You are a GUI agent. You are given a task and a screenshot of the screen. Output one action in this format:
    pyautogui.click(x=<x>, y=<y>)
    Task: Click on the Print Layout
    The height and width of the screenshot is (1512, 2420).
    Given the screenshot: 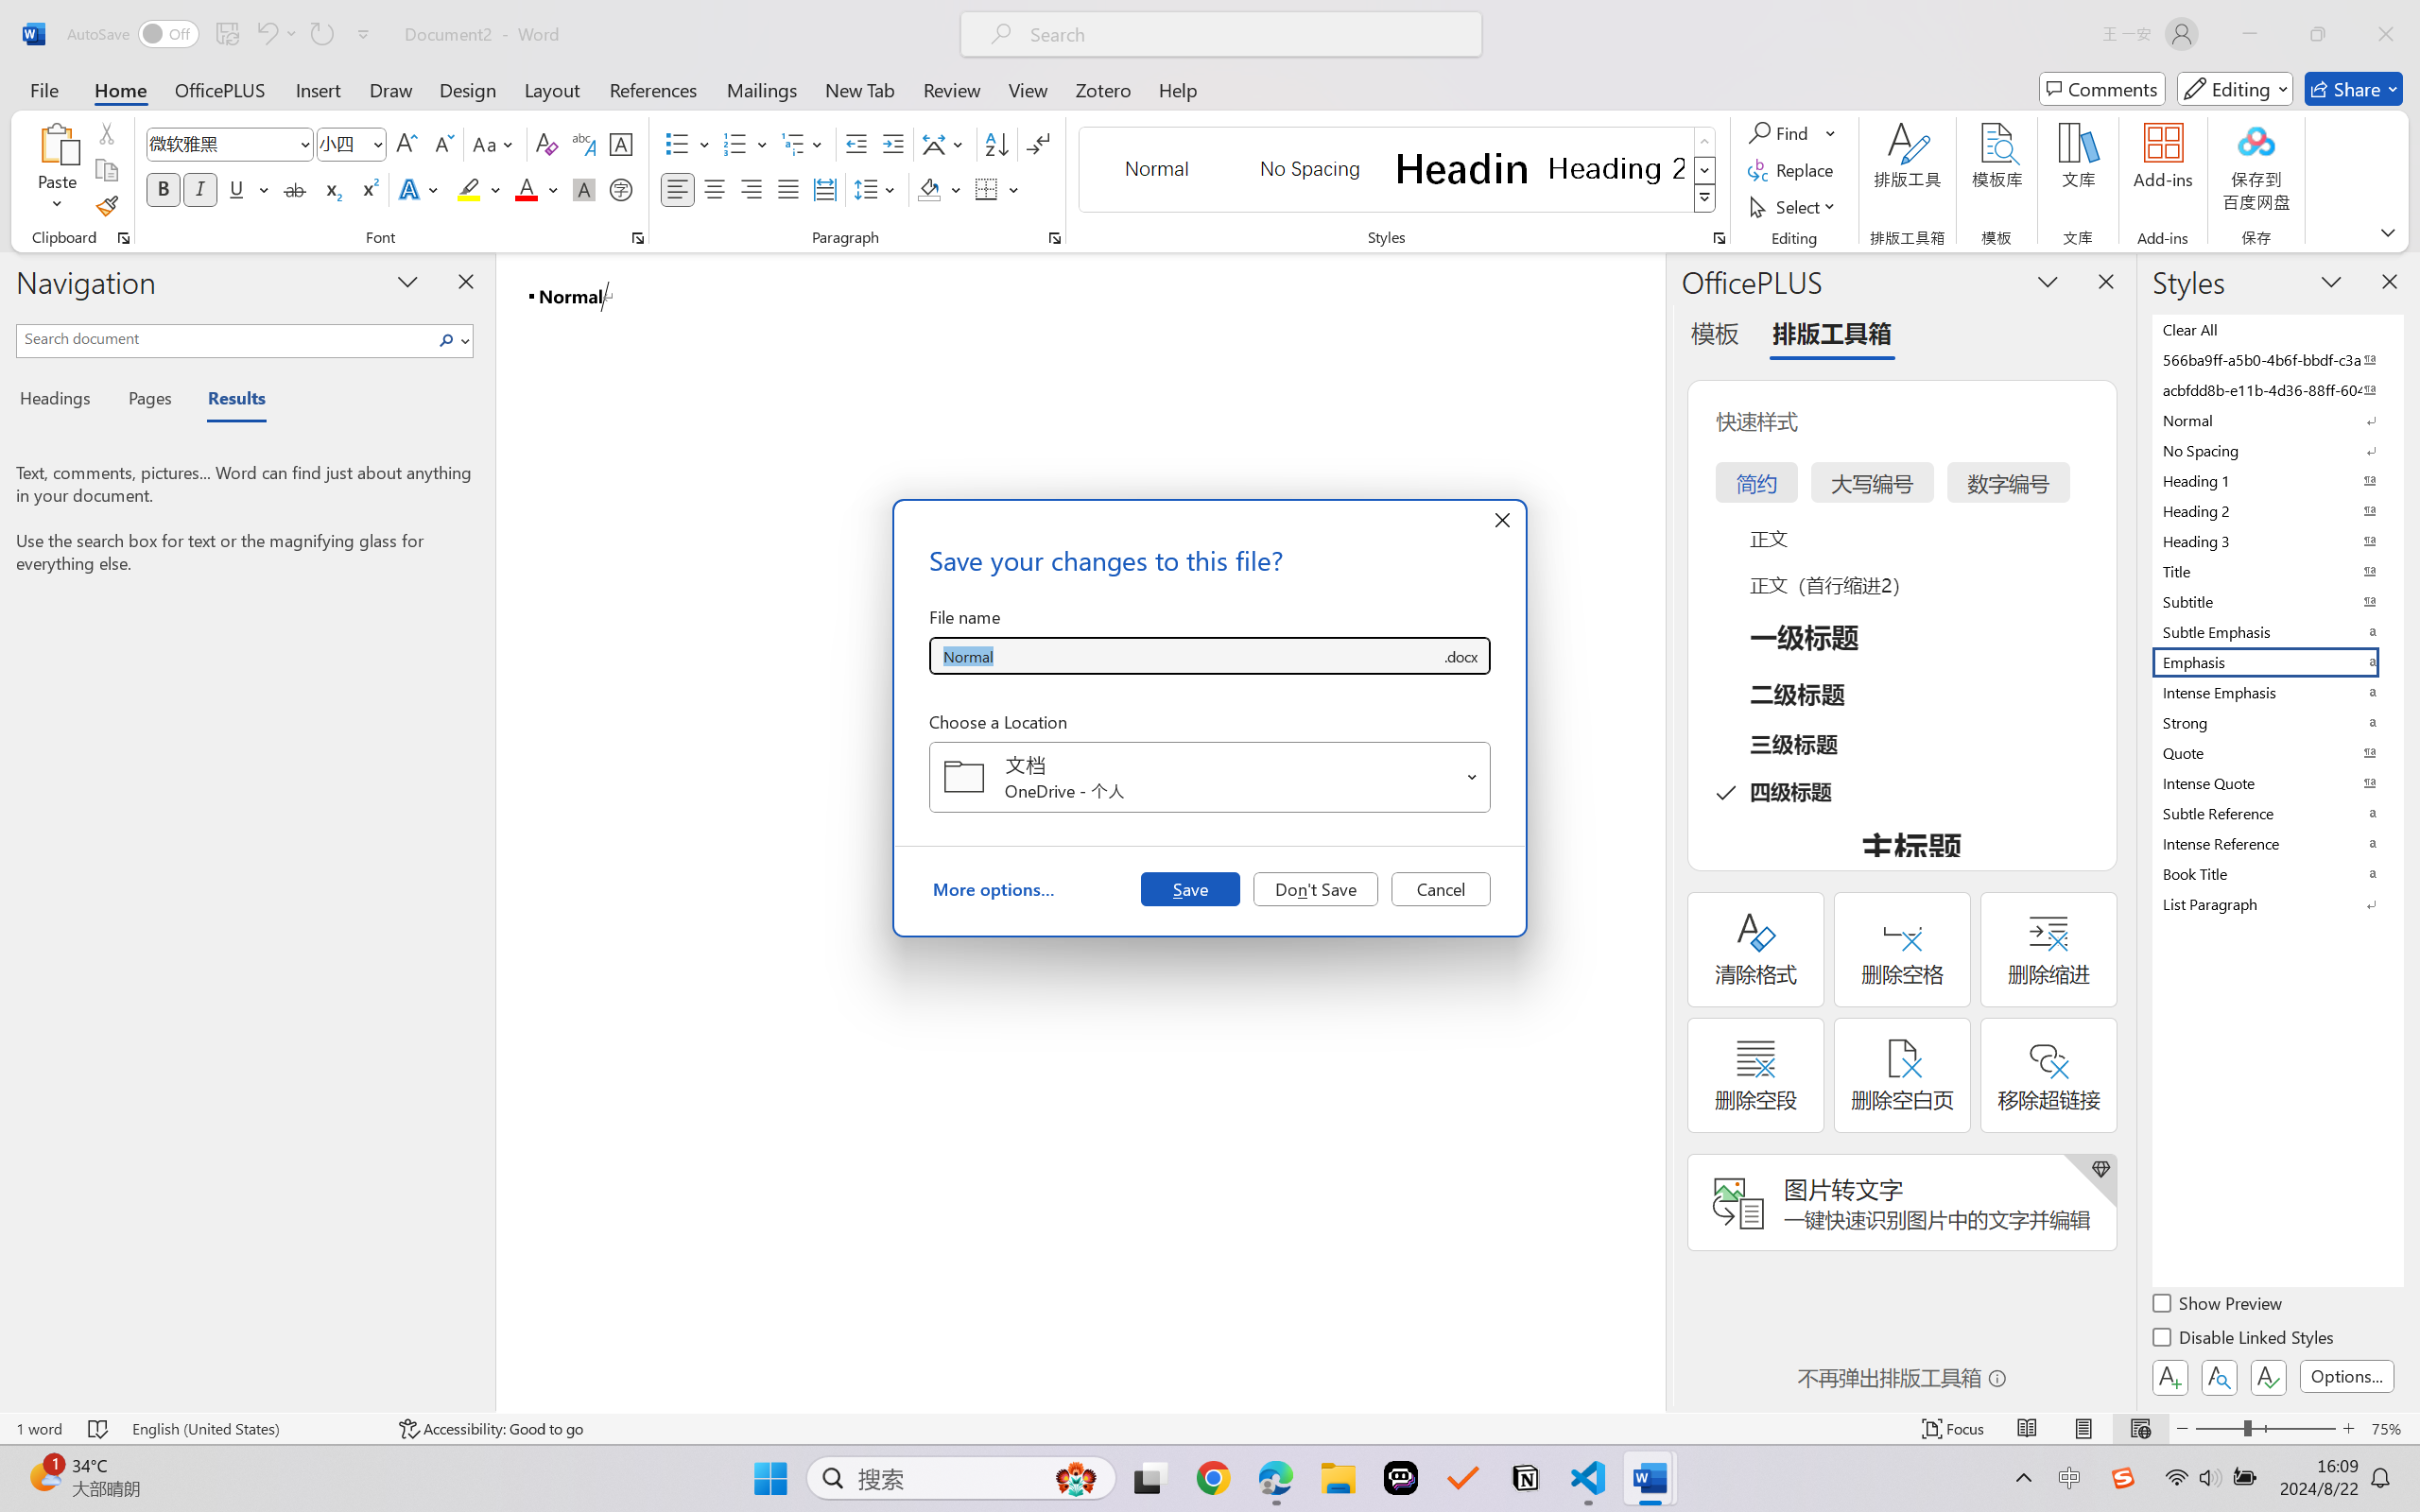 What is the action you would take?
    pyautogui.click(x=2084, y=1429)
    